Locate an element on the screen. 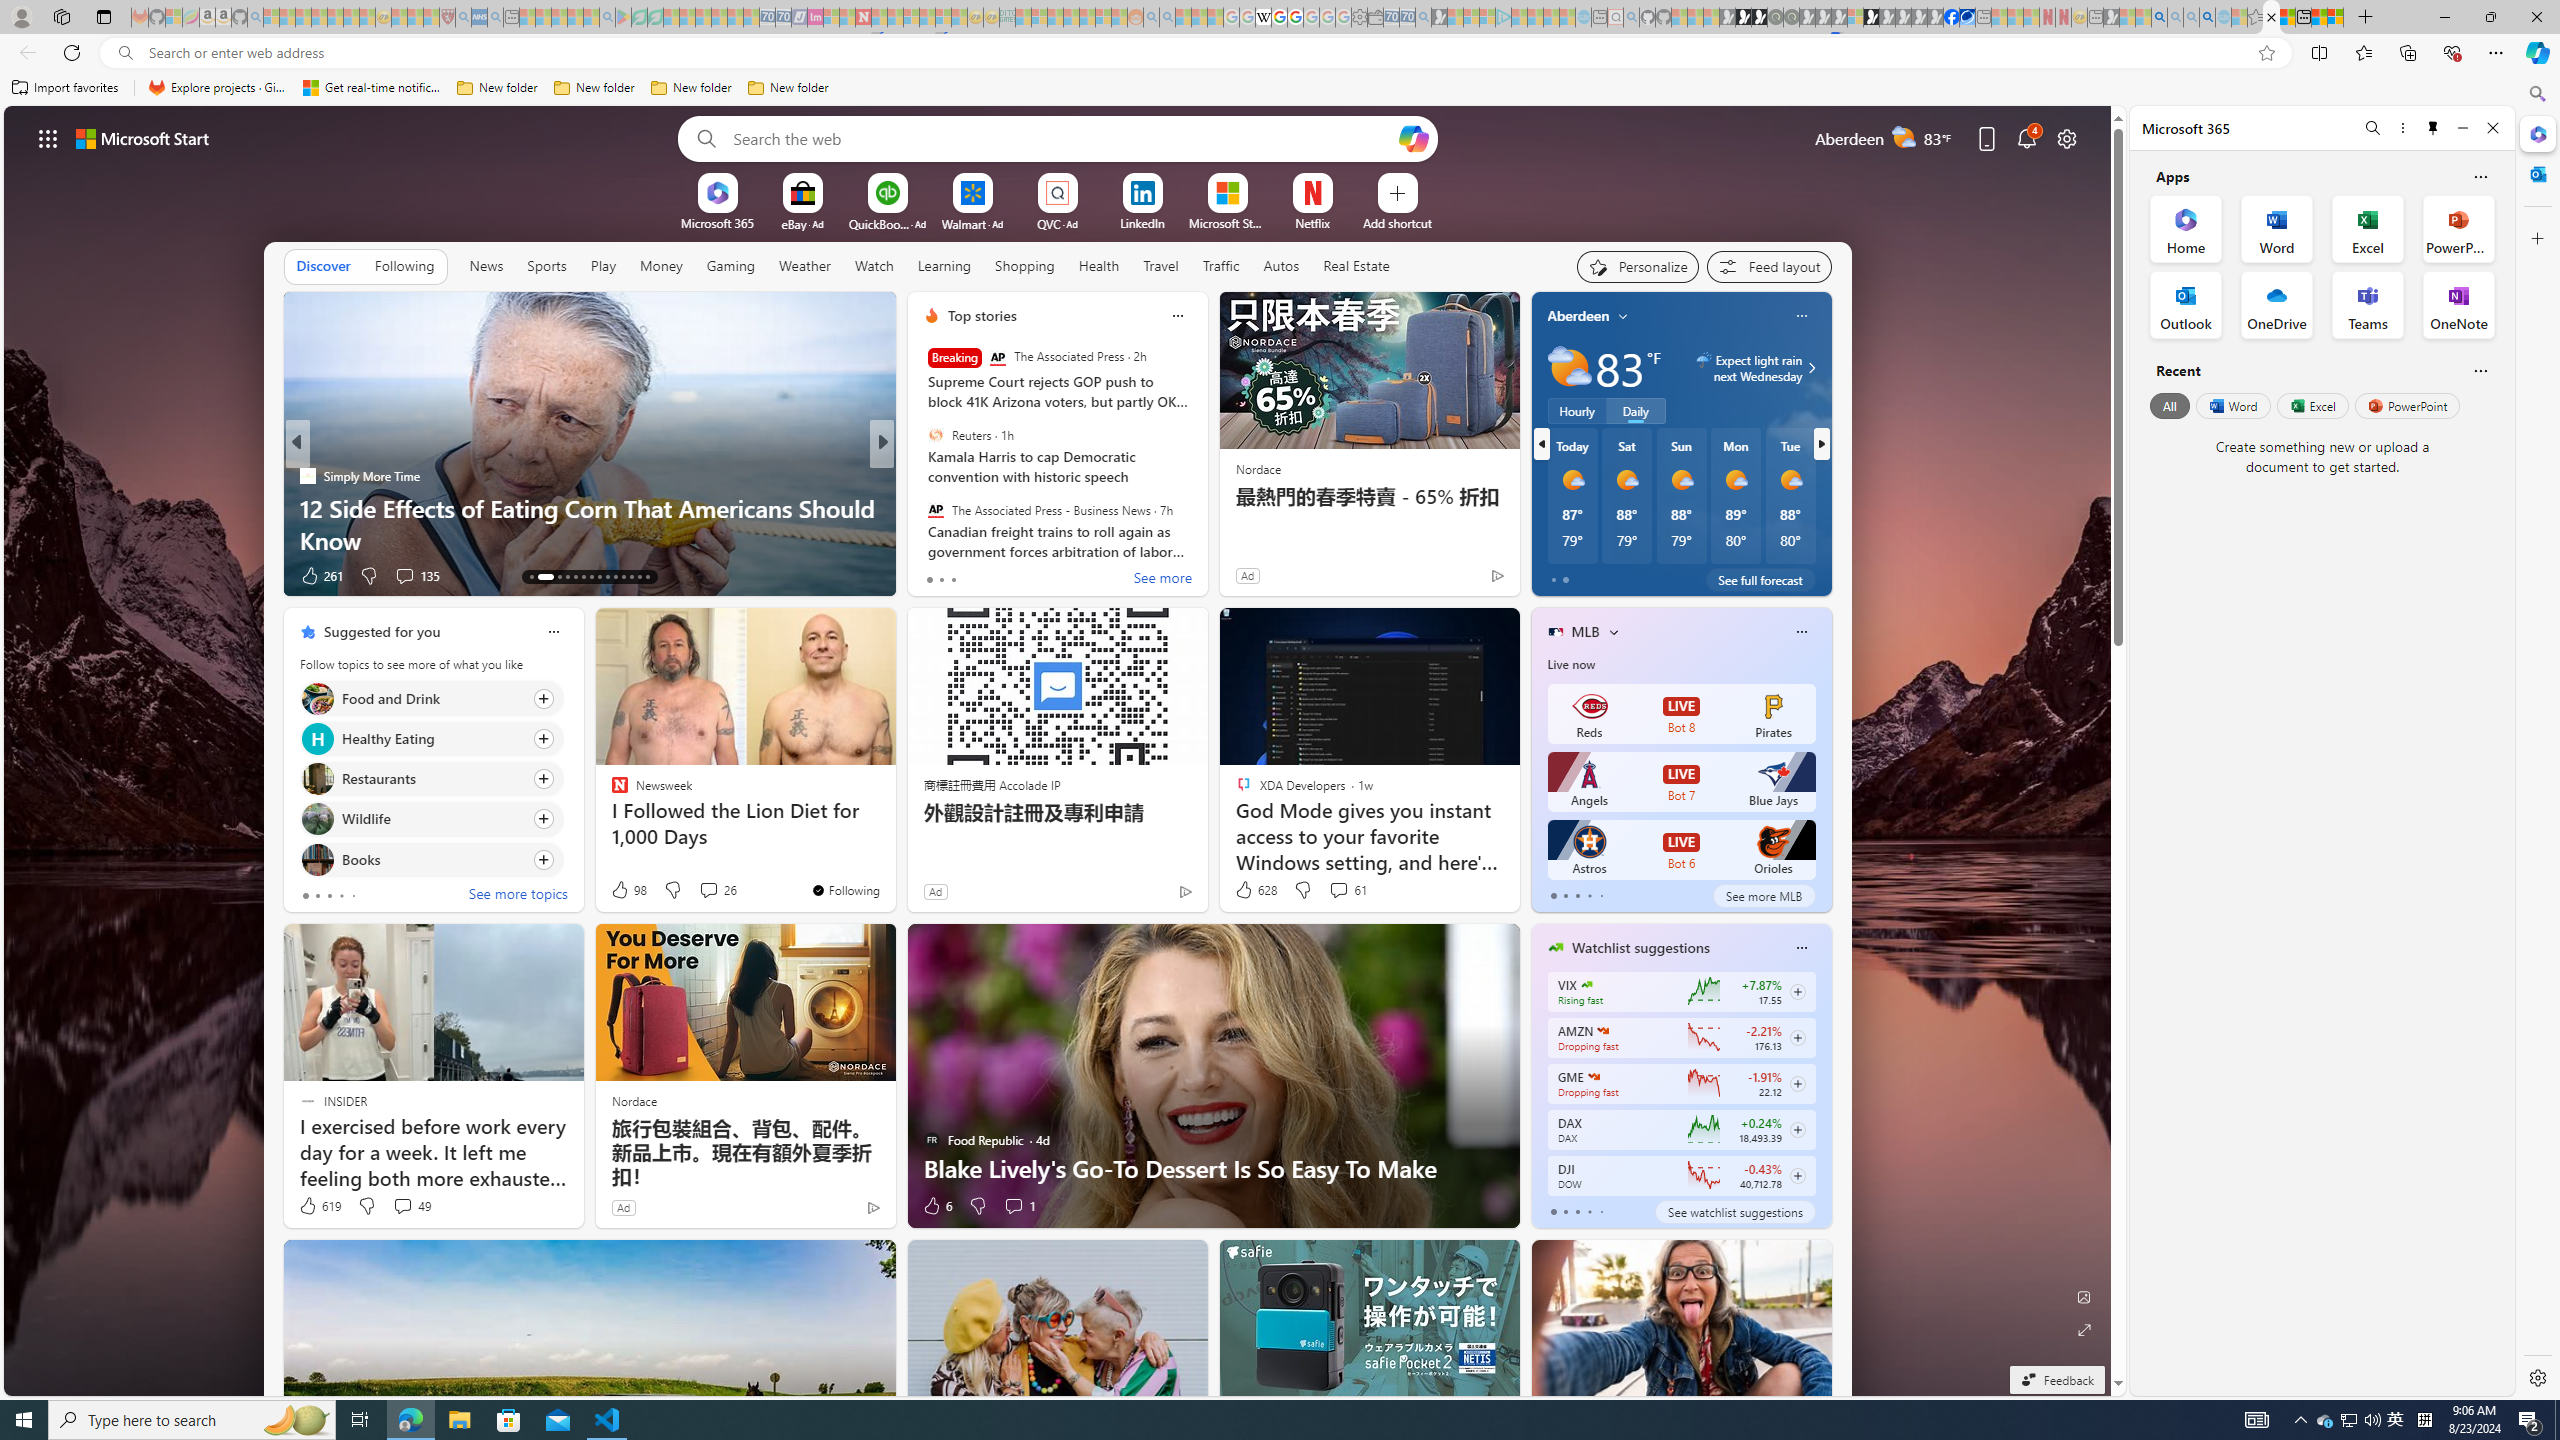  View comments 308 Comment is located at coordinates (409, 576).